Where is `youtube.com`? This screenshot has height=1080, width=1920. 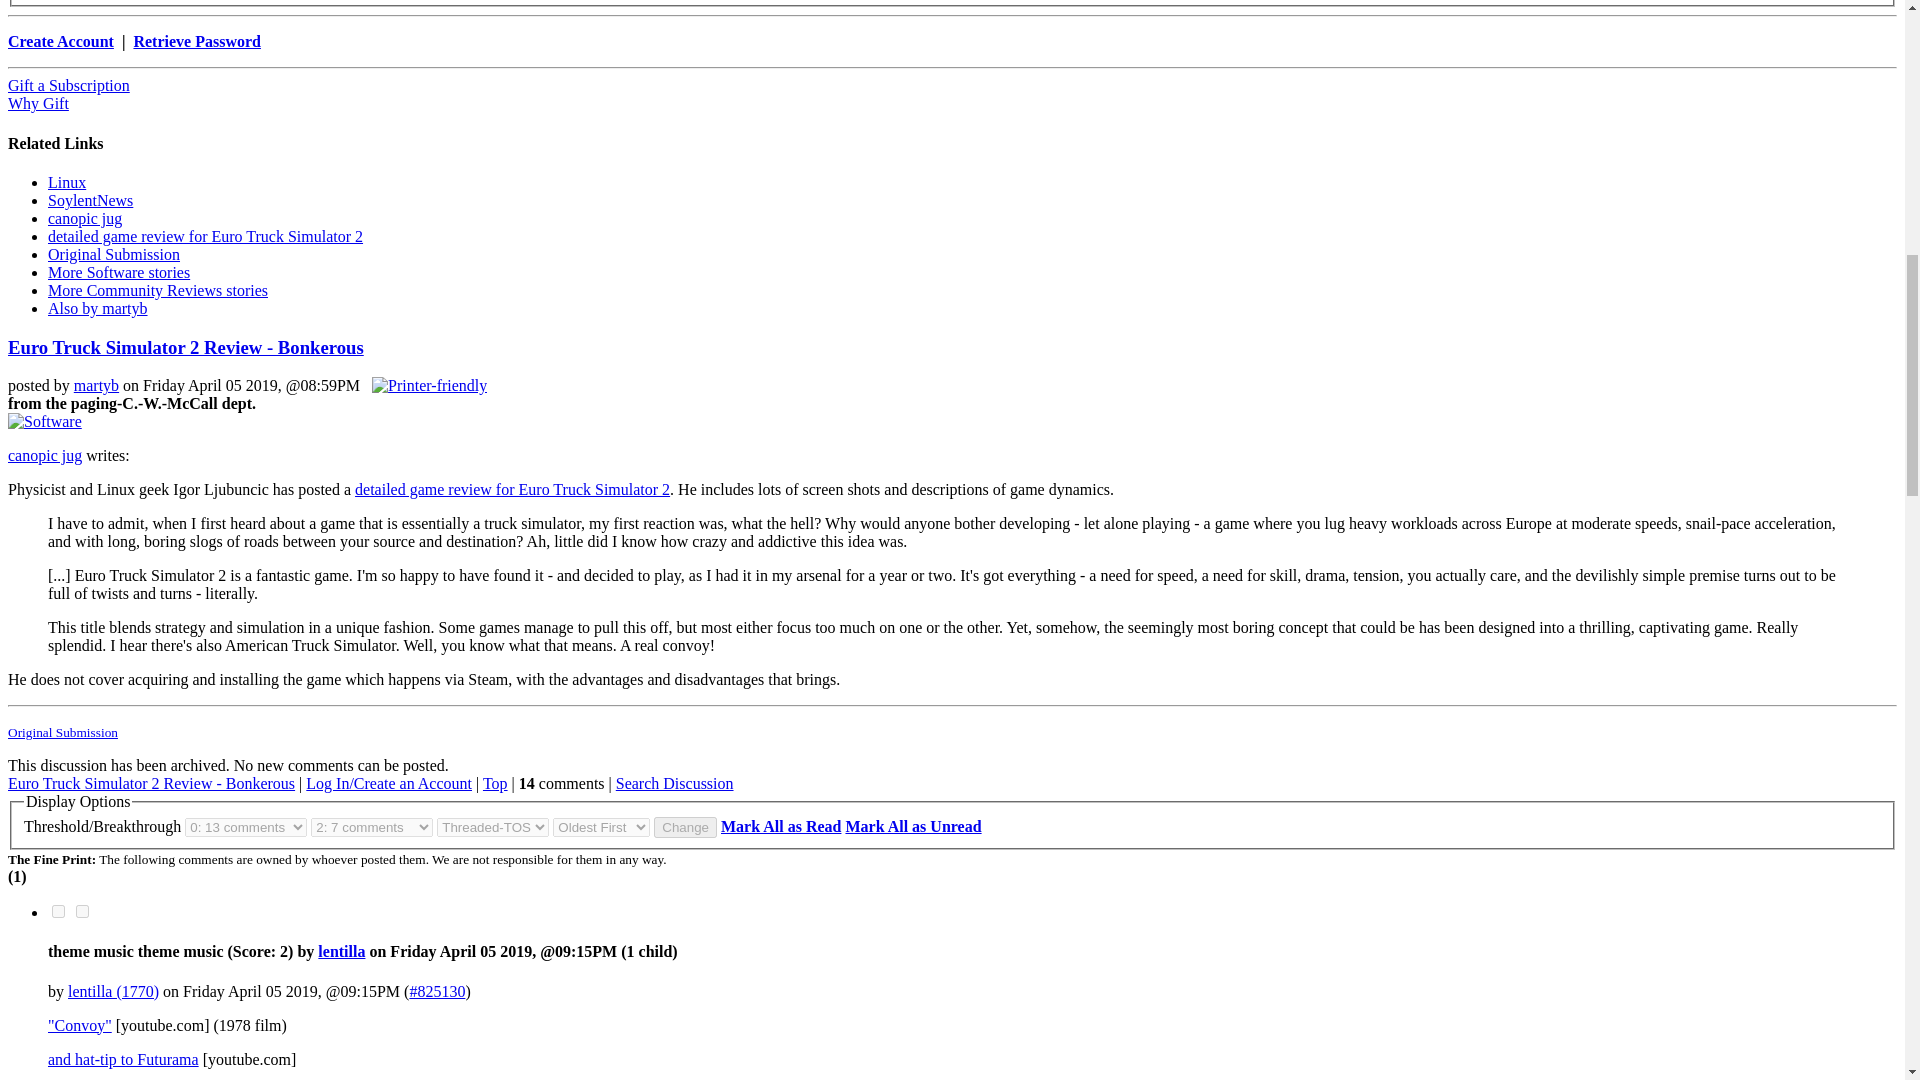 youtube.com is located at coordinates (80, 1024).